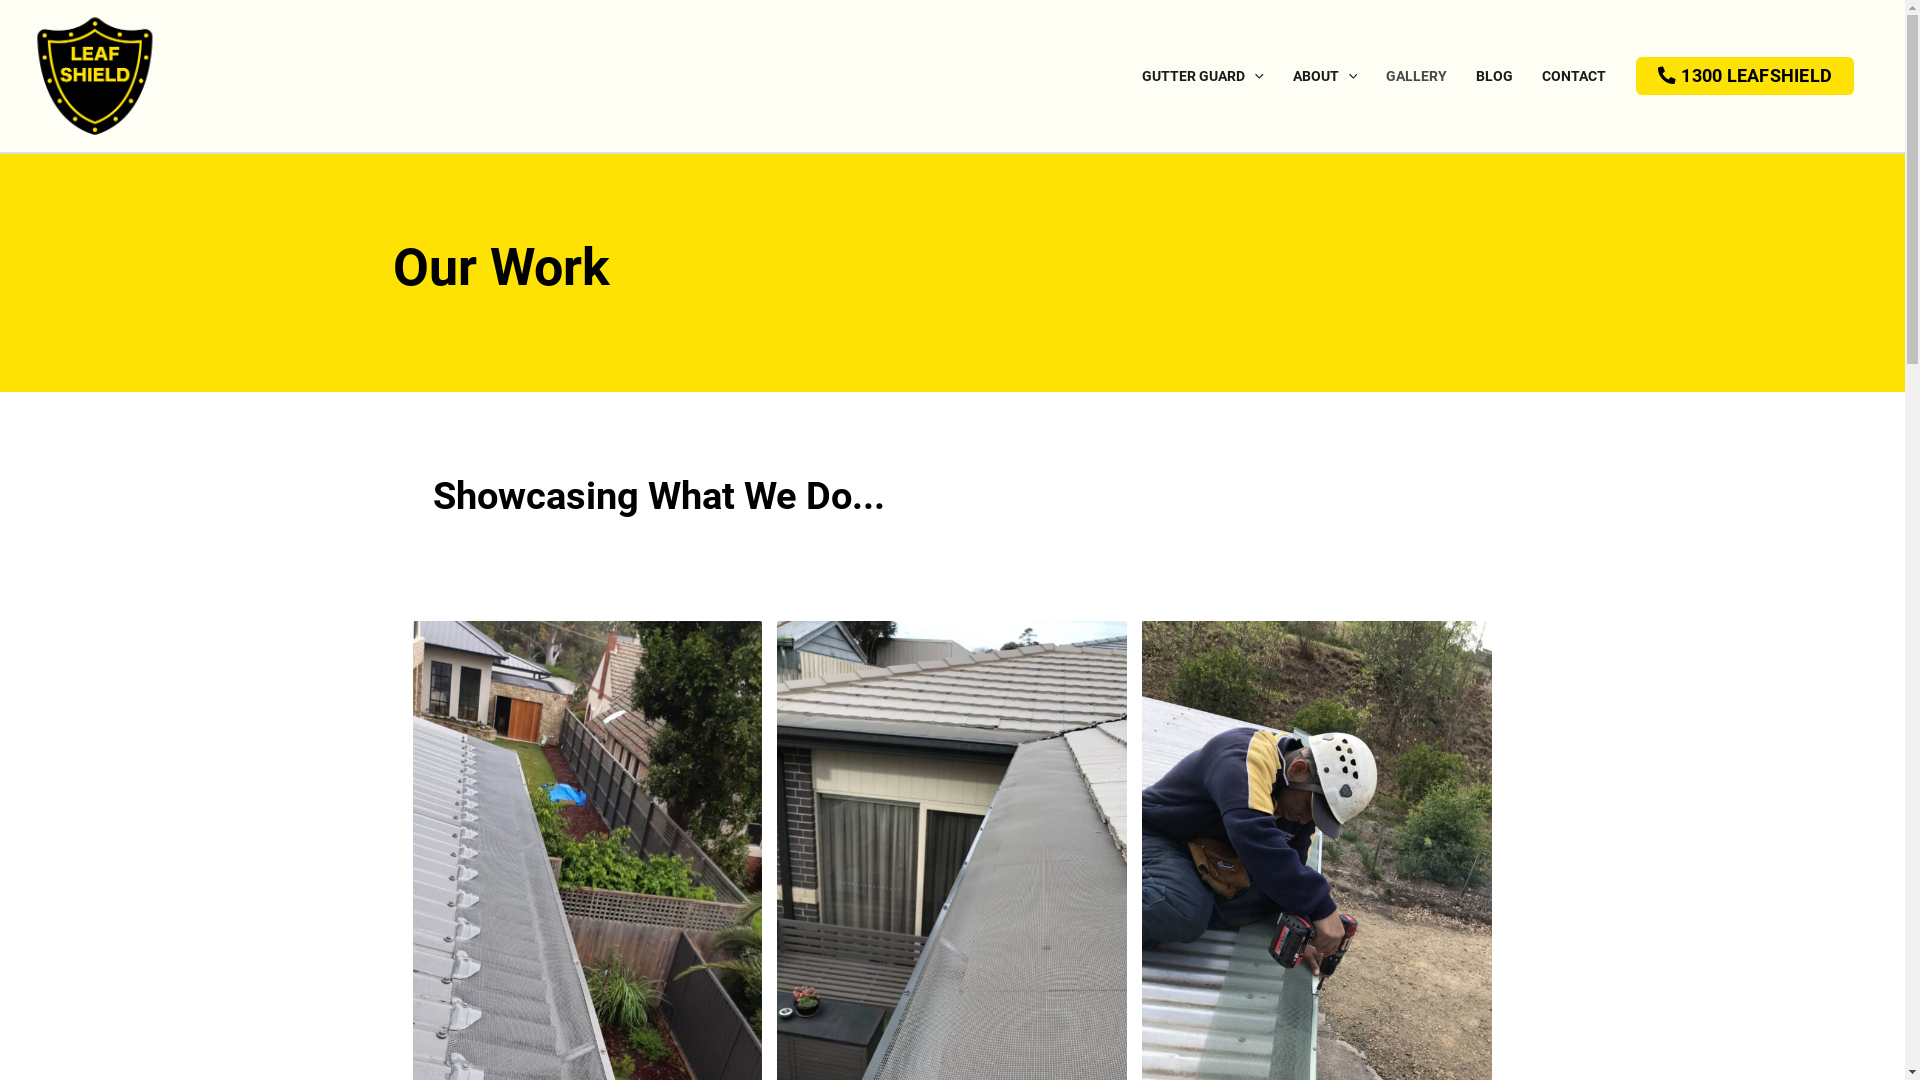 Image resolution: width=1920 pixels, height=1080 pixels. I want to click on CONTACT, so click(1574, 77).